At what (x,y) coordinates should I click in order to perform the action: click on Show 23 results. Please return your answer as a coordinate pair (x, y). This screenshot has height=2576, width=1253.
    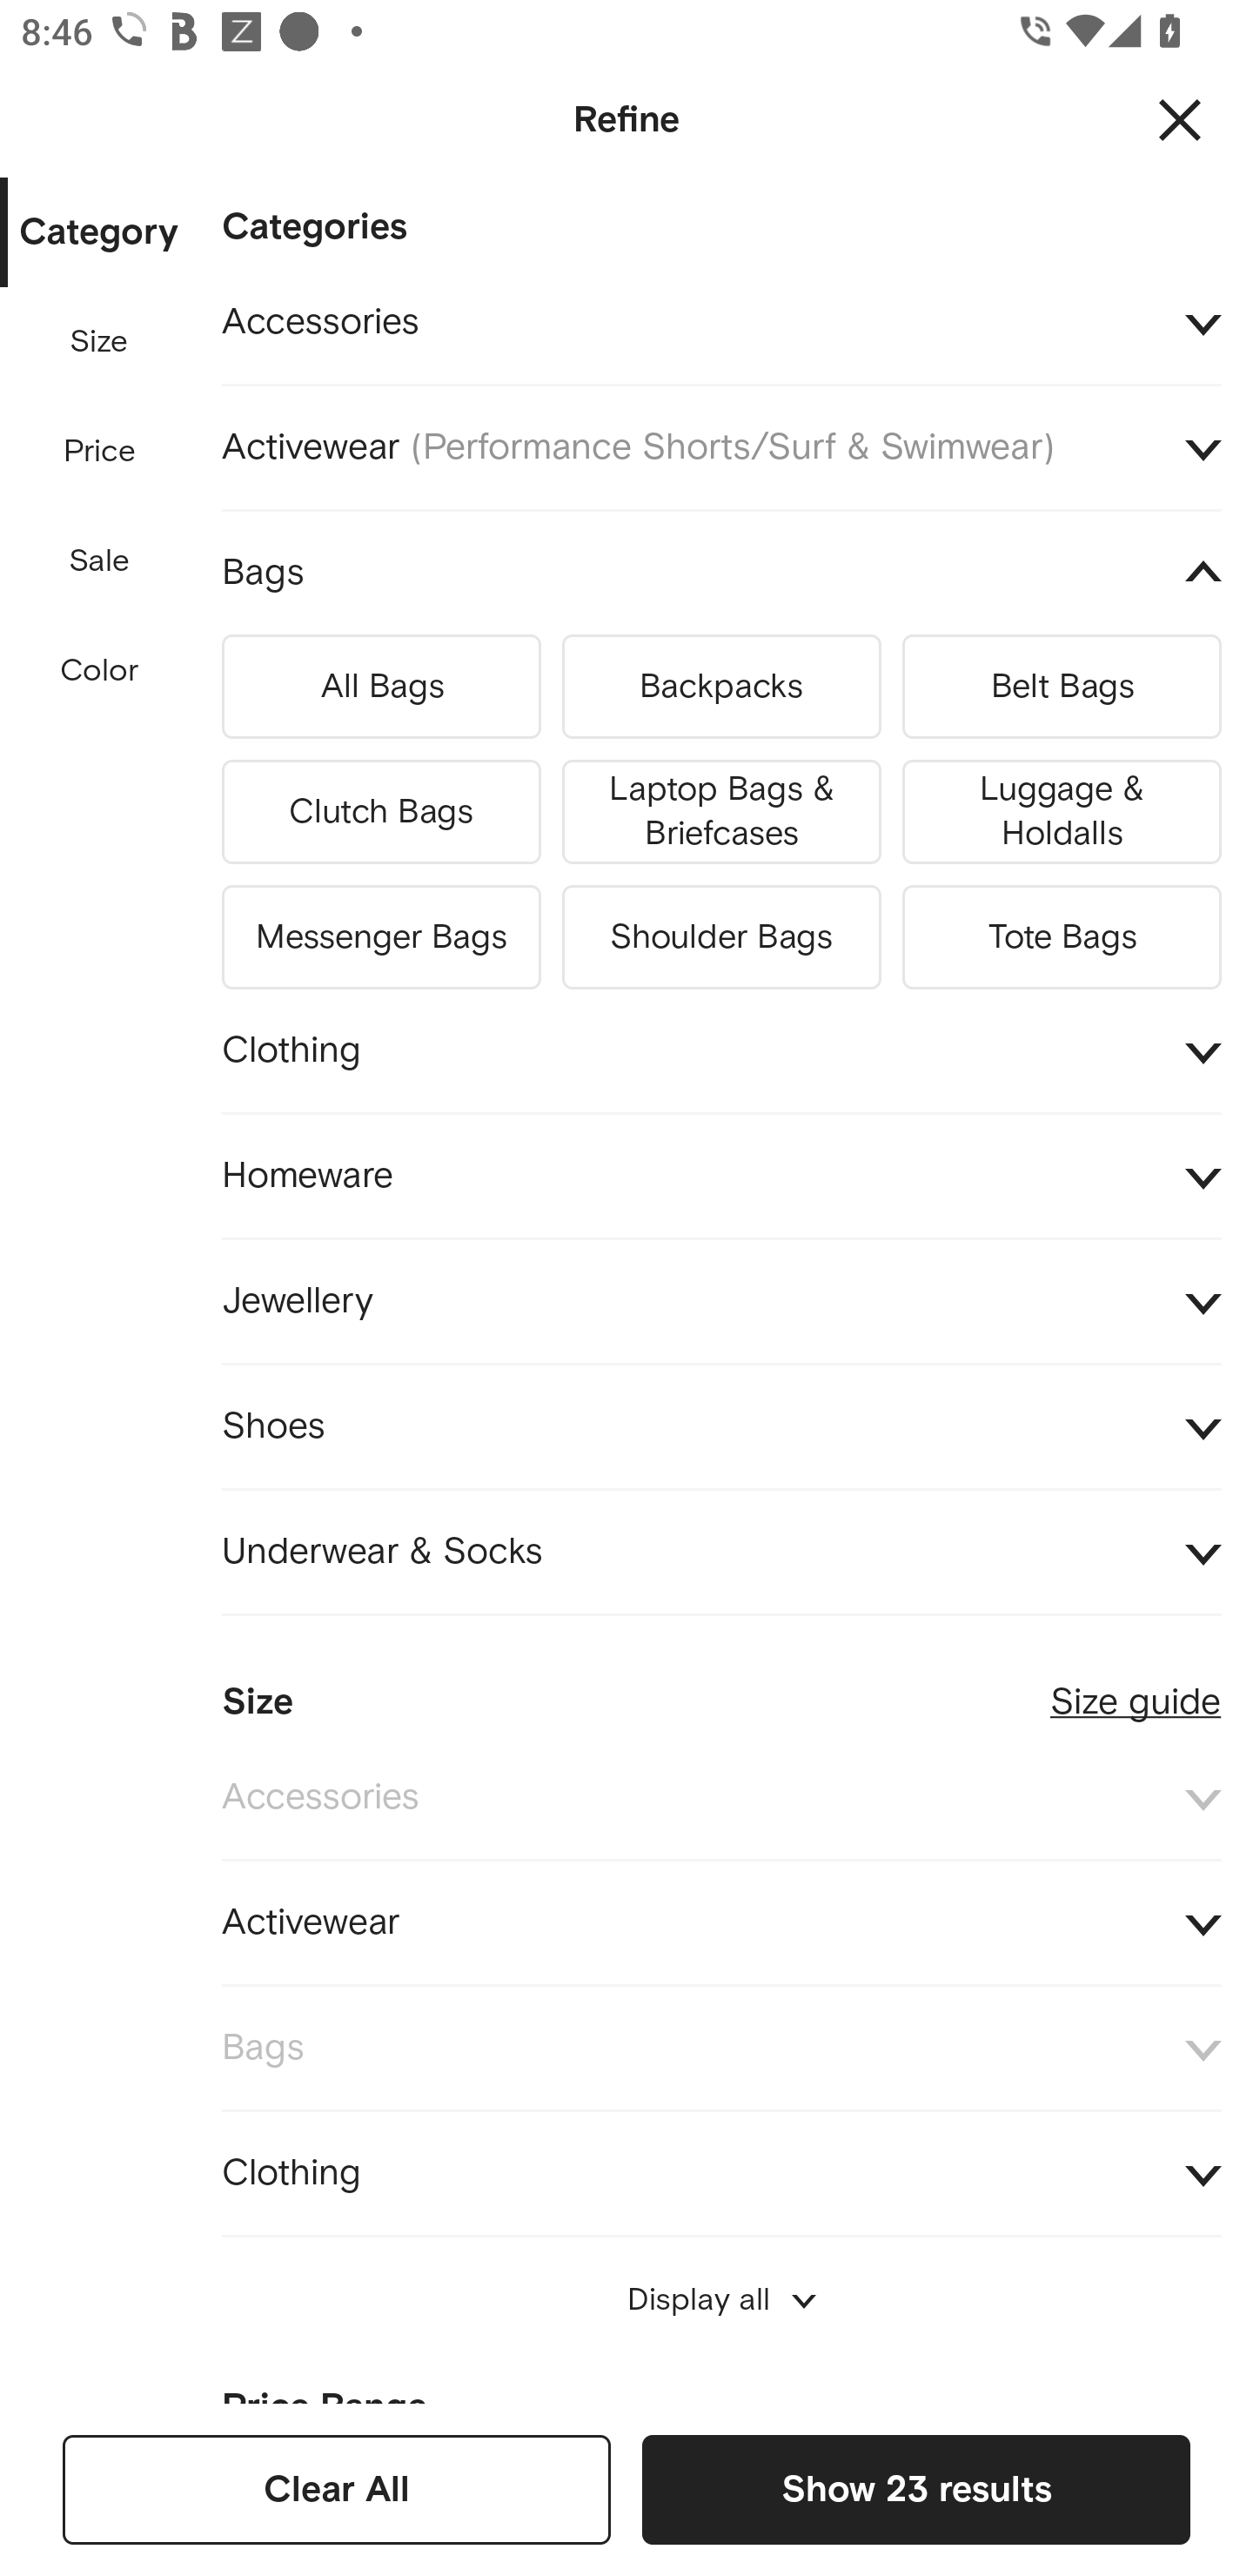
    Looking at the image, I should click on (915, 2489).